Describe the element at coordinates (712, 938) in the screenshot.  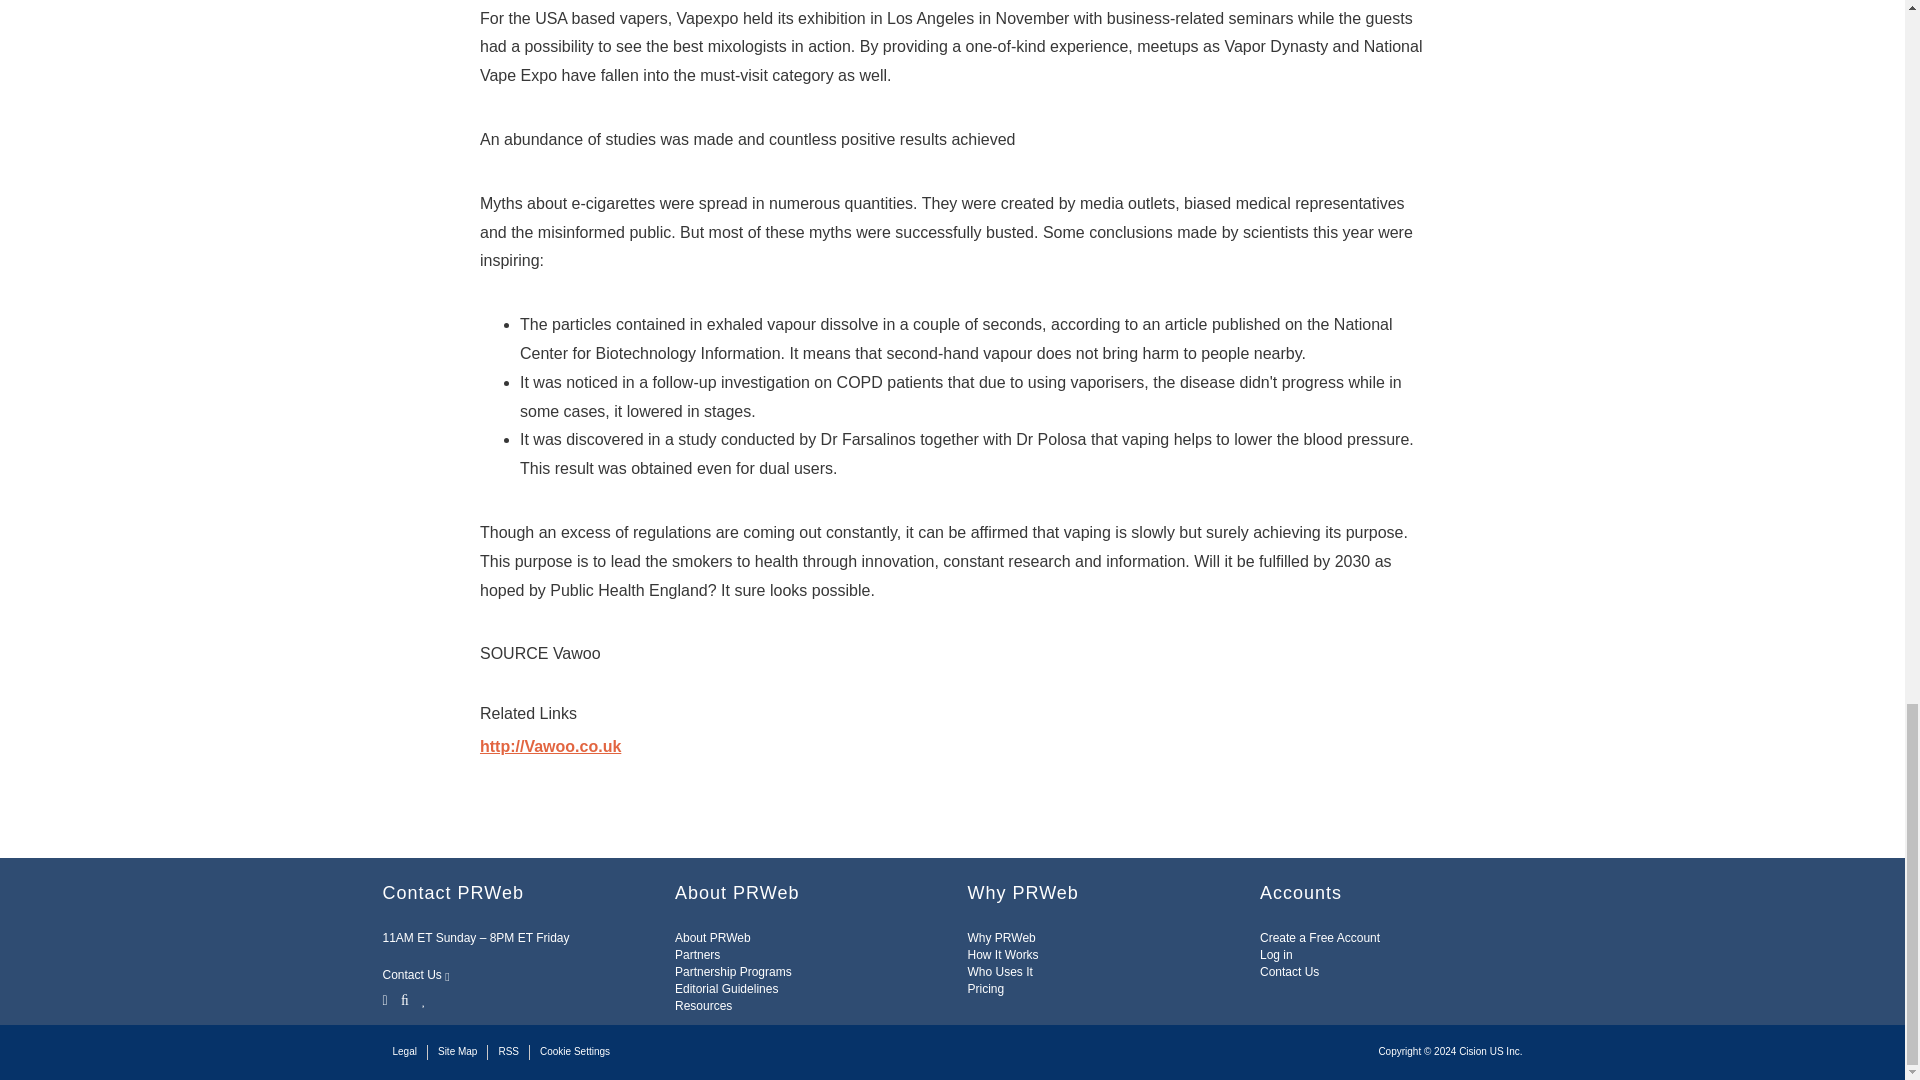
I see `About PRWeb` at that location.